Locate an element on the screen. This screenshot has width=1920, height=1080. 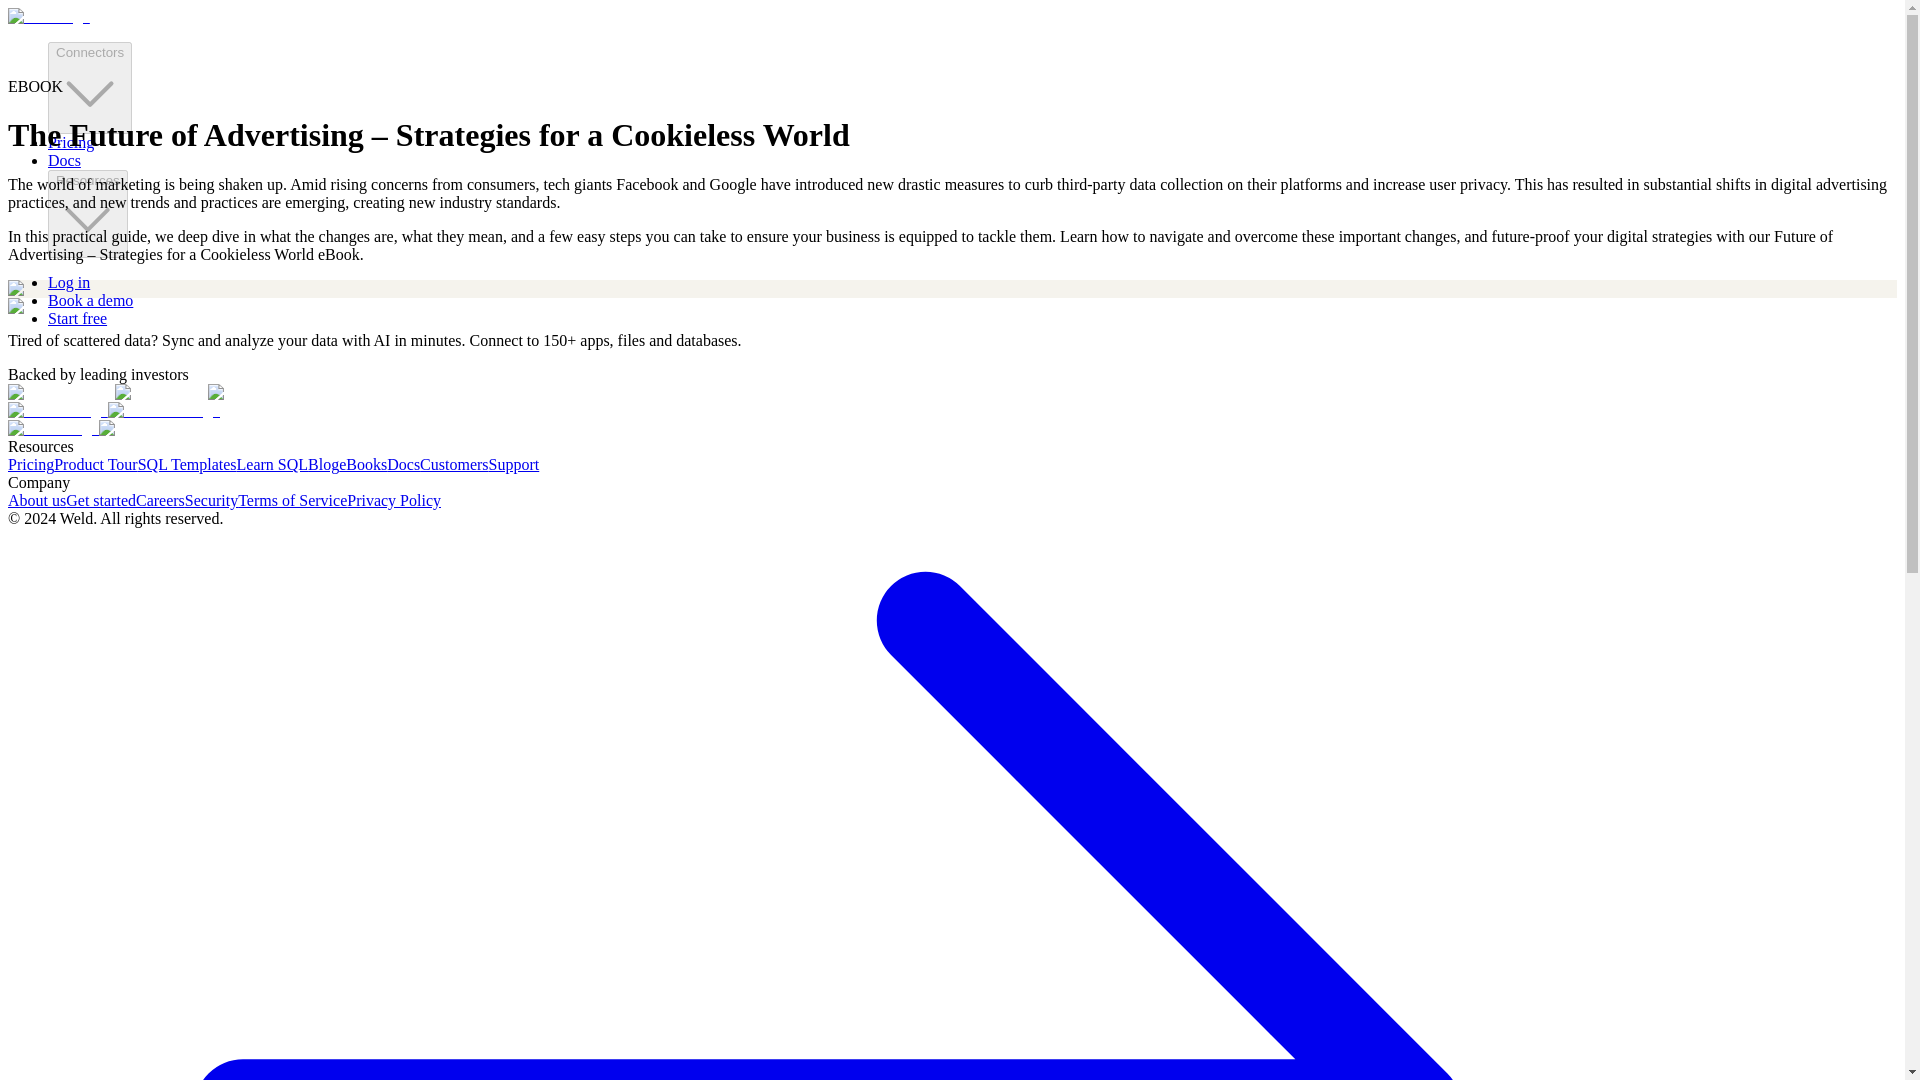
Blog is located at coordinates (323, 464).